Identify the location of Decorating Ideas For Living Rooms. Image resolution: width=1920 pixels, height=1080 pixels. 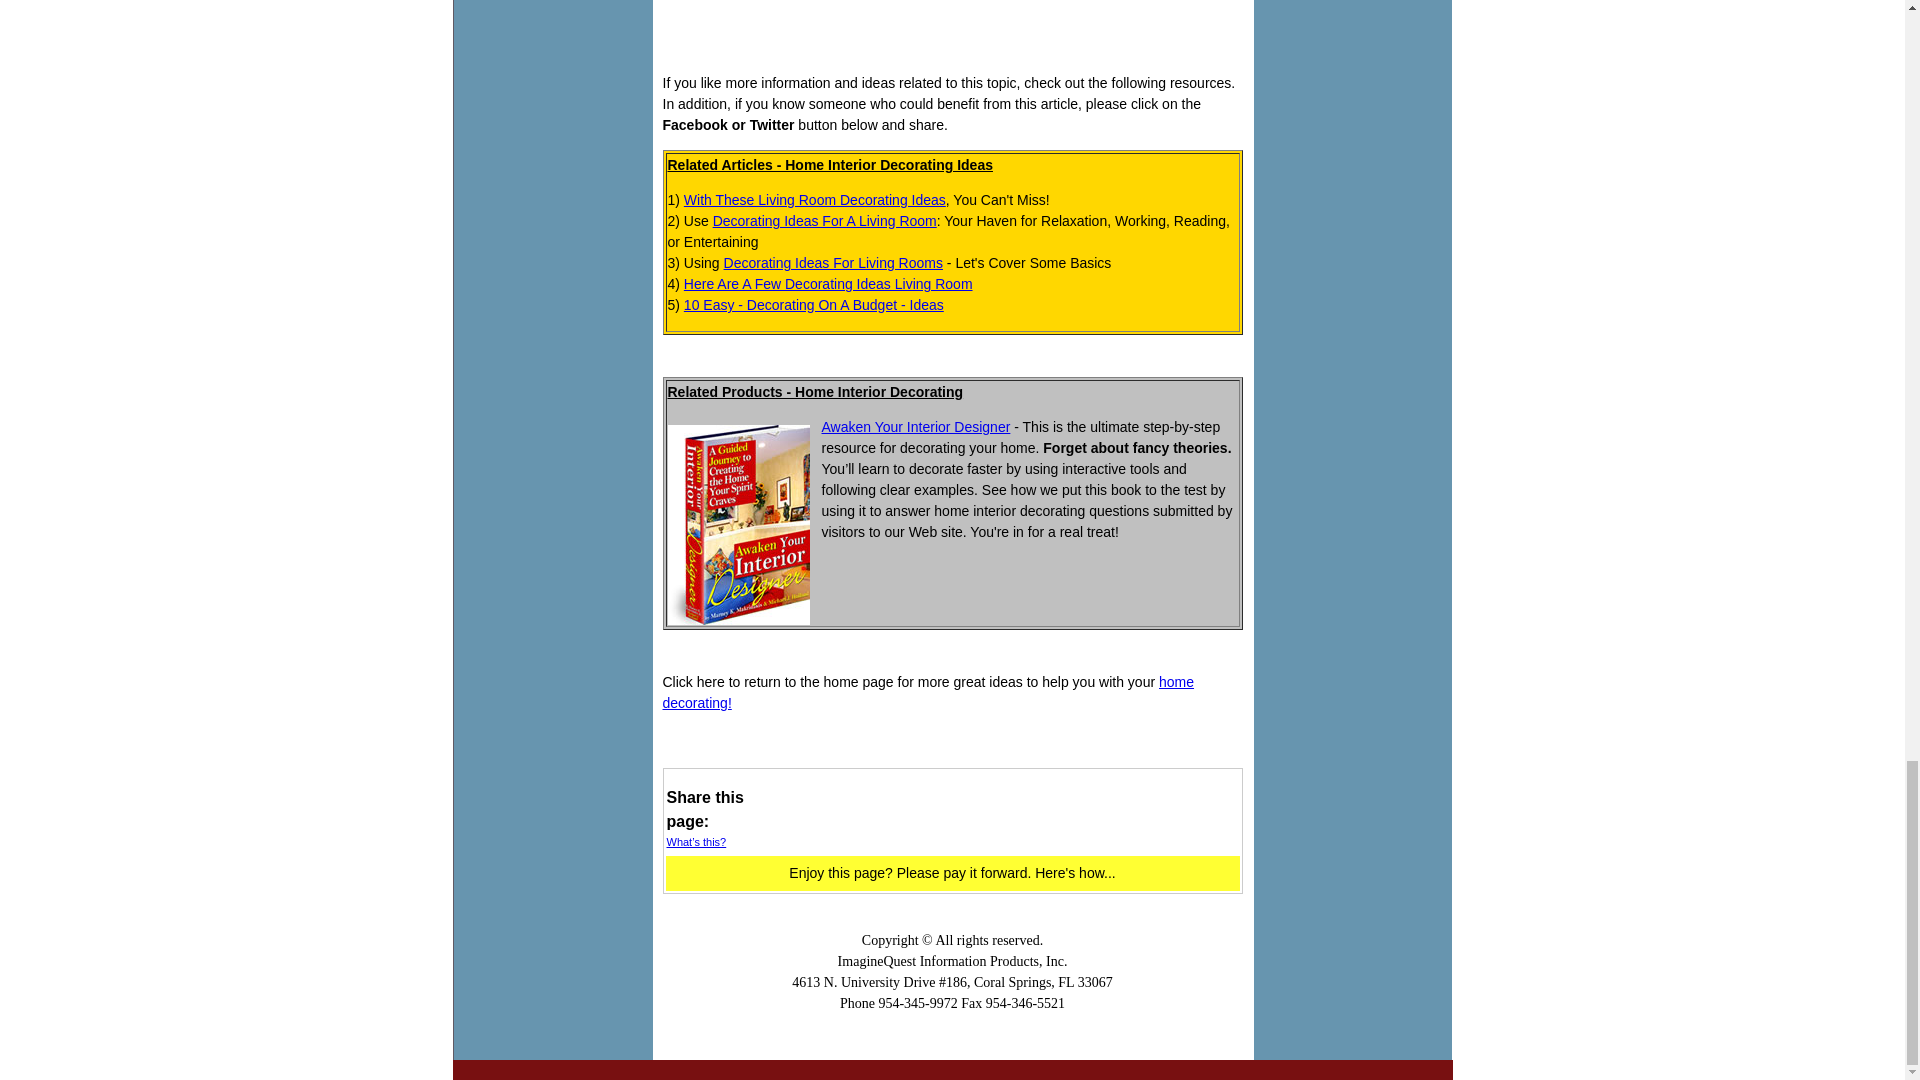
(832, 262).